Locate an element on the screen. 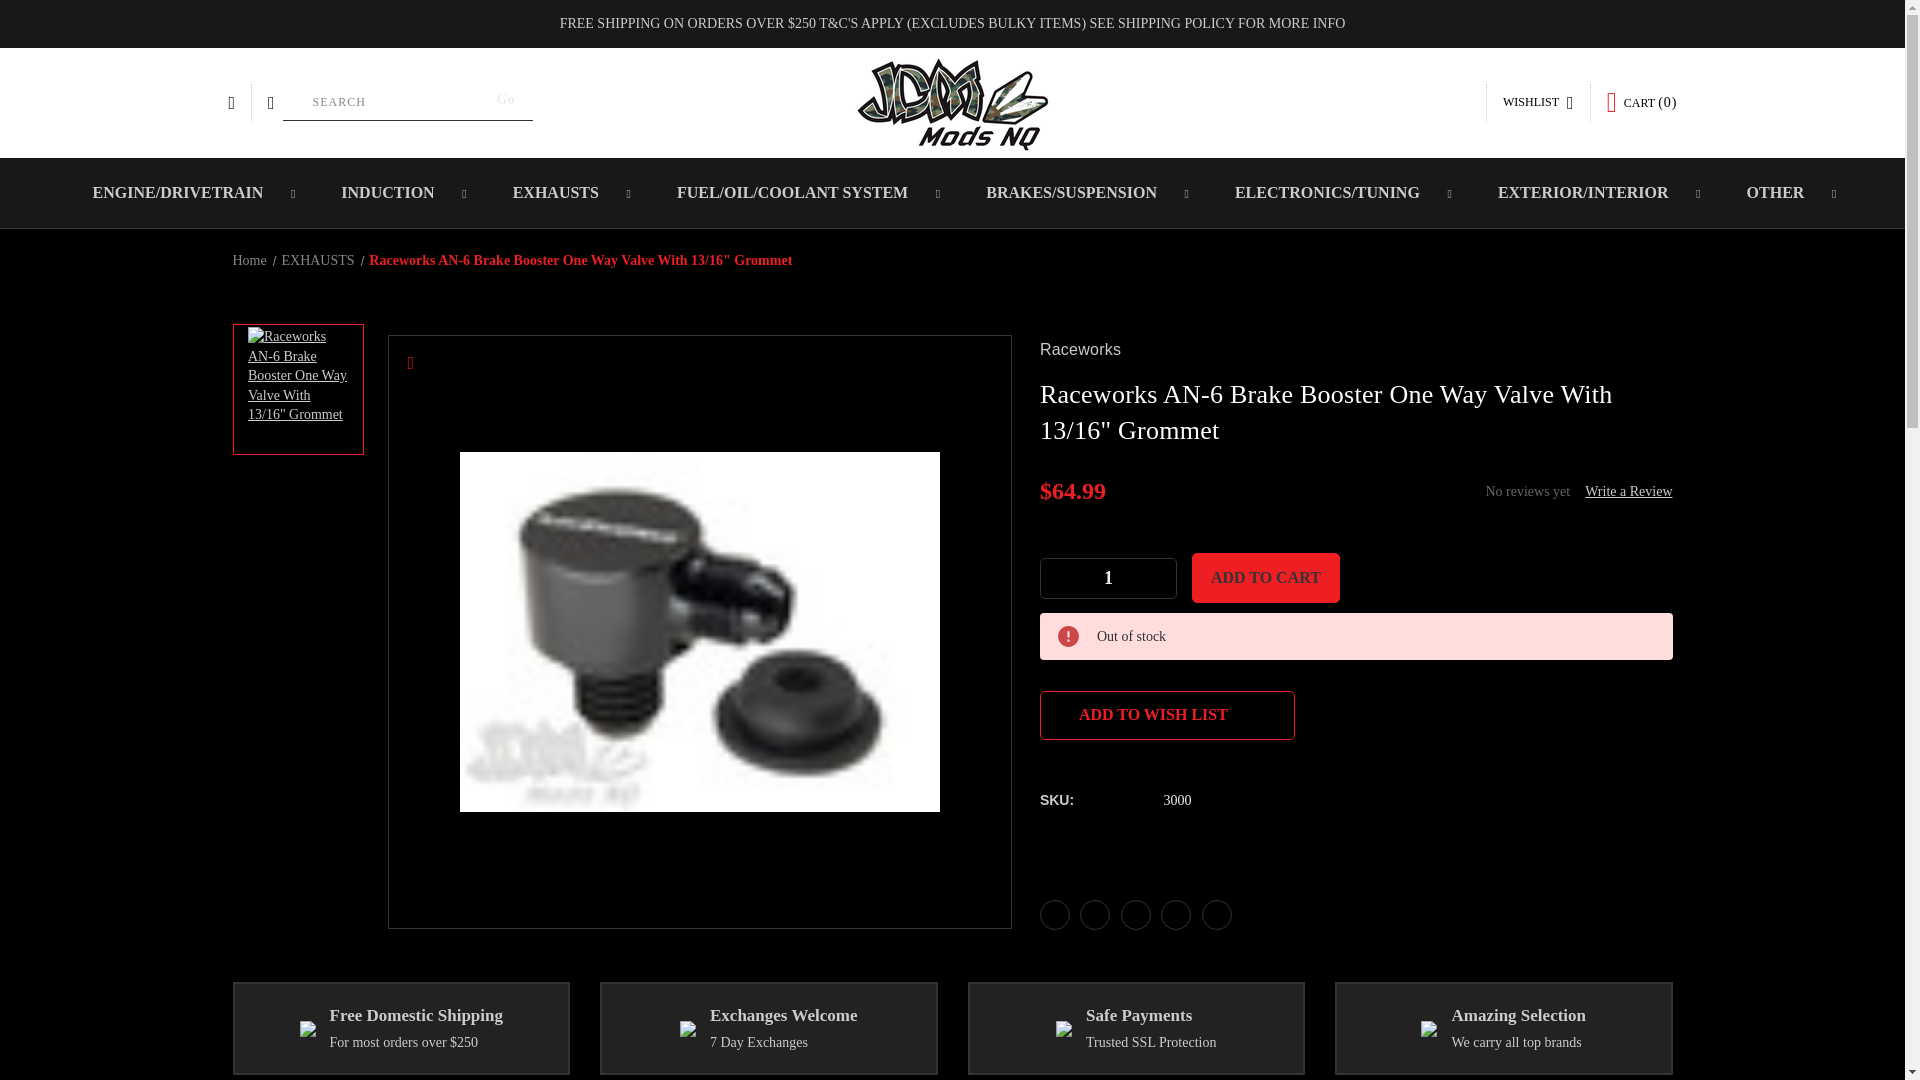  Twitter is located at coordinates (1176, 914).